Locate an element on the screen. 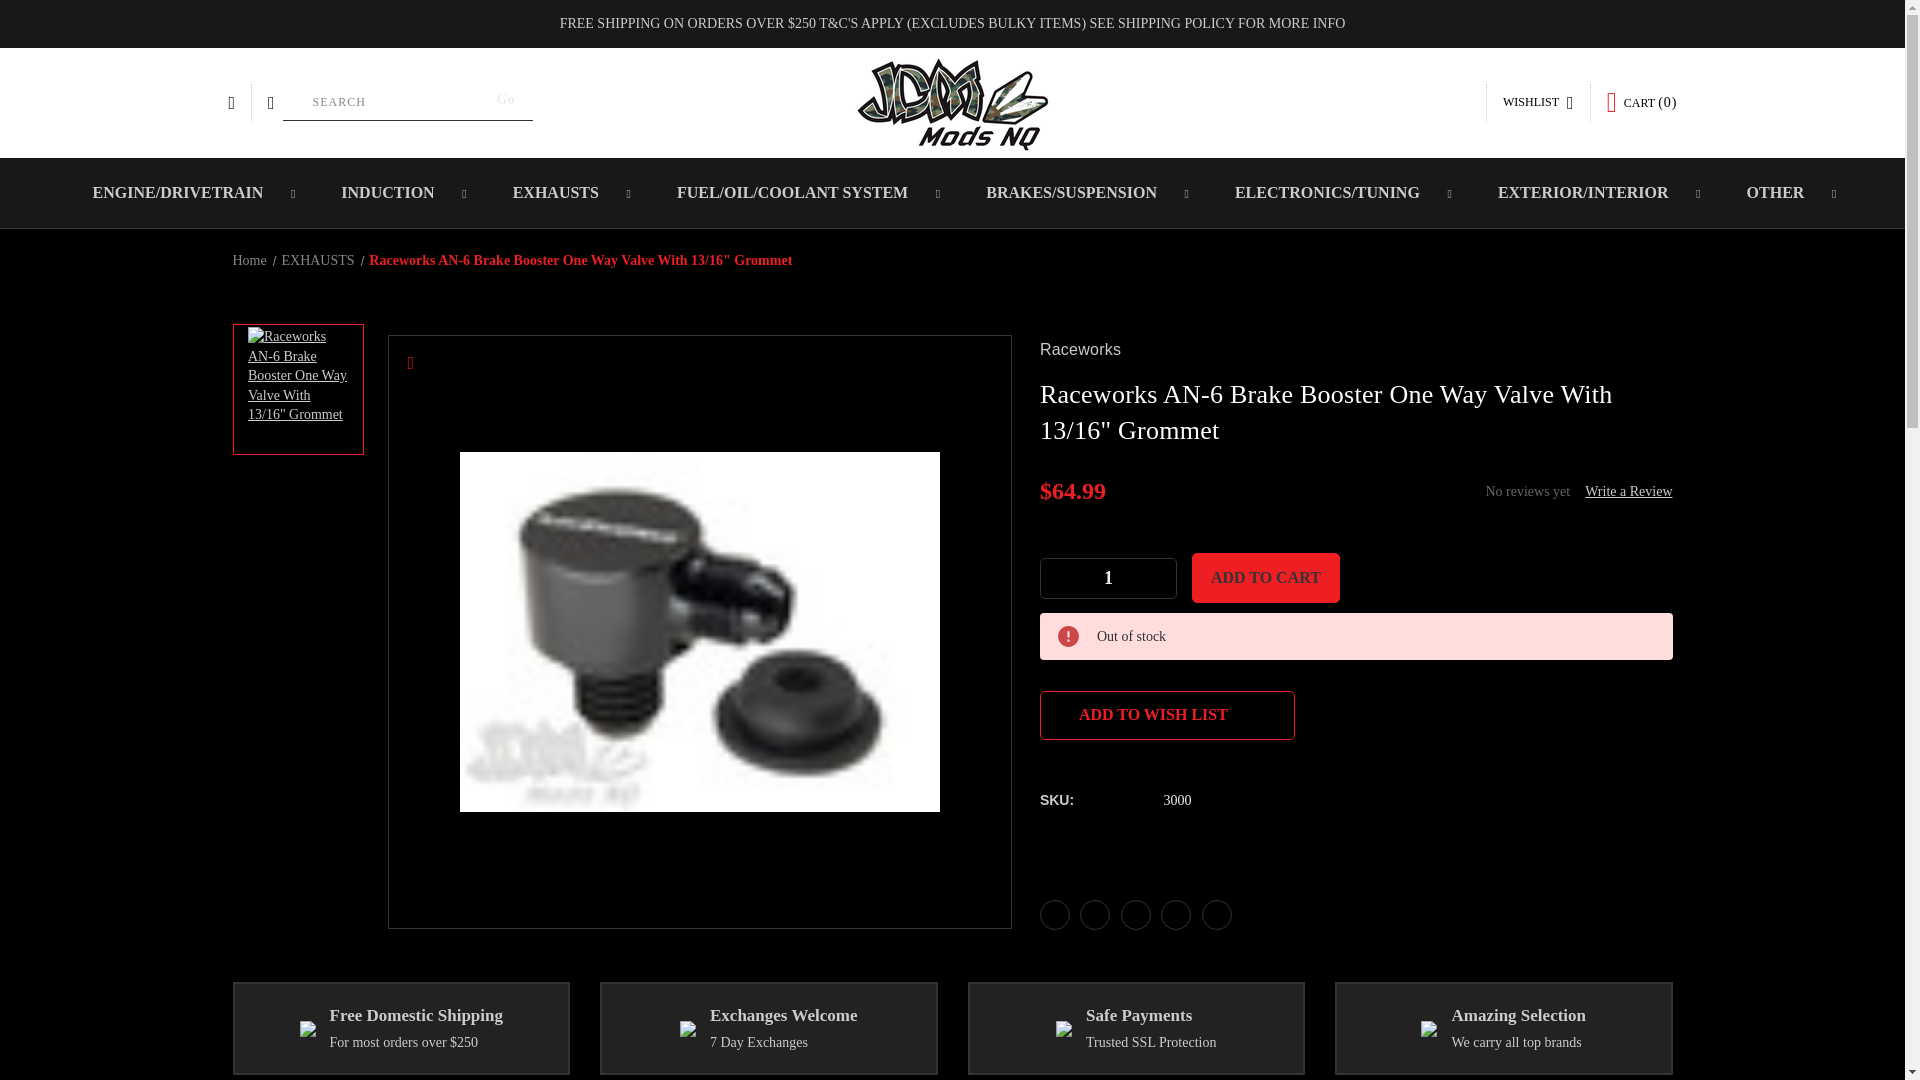  Twitter is located at coordinates (1176, 914).